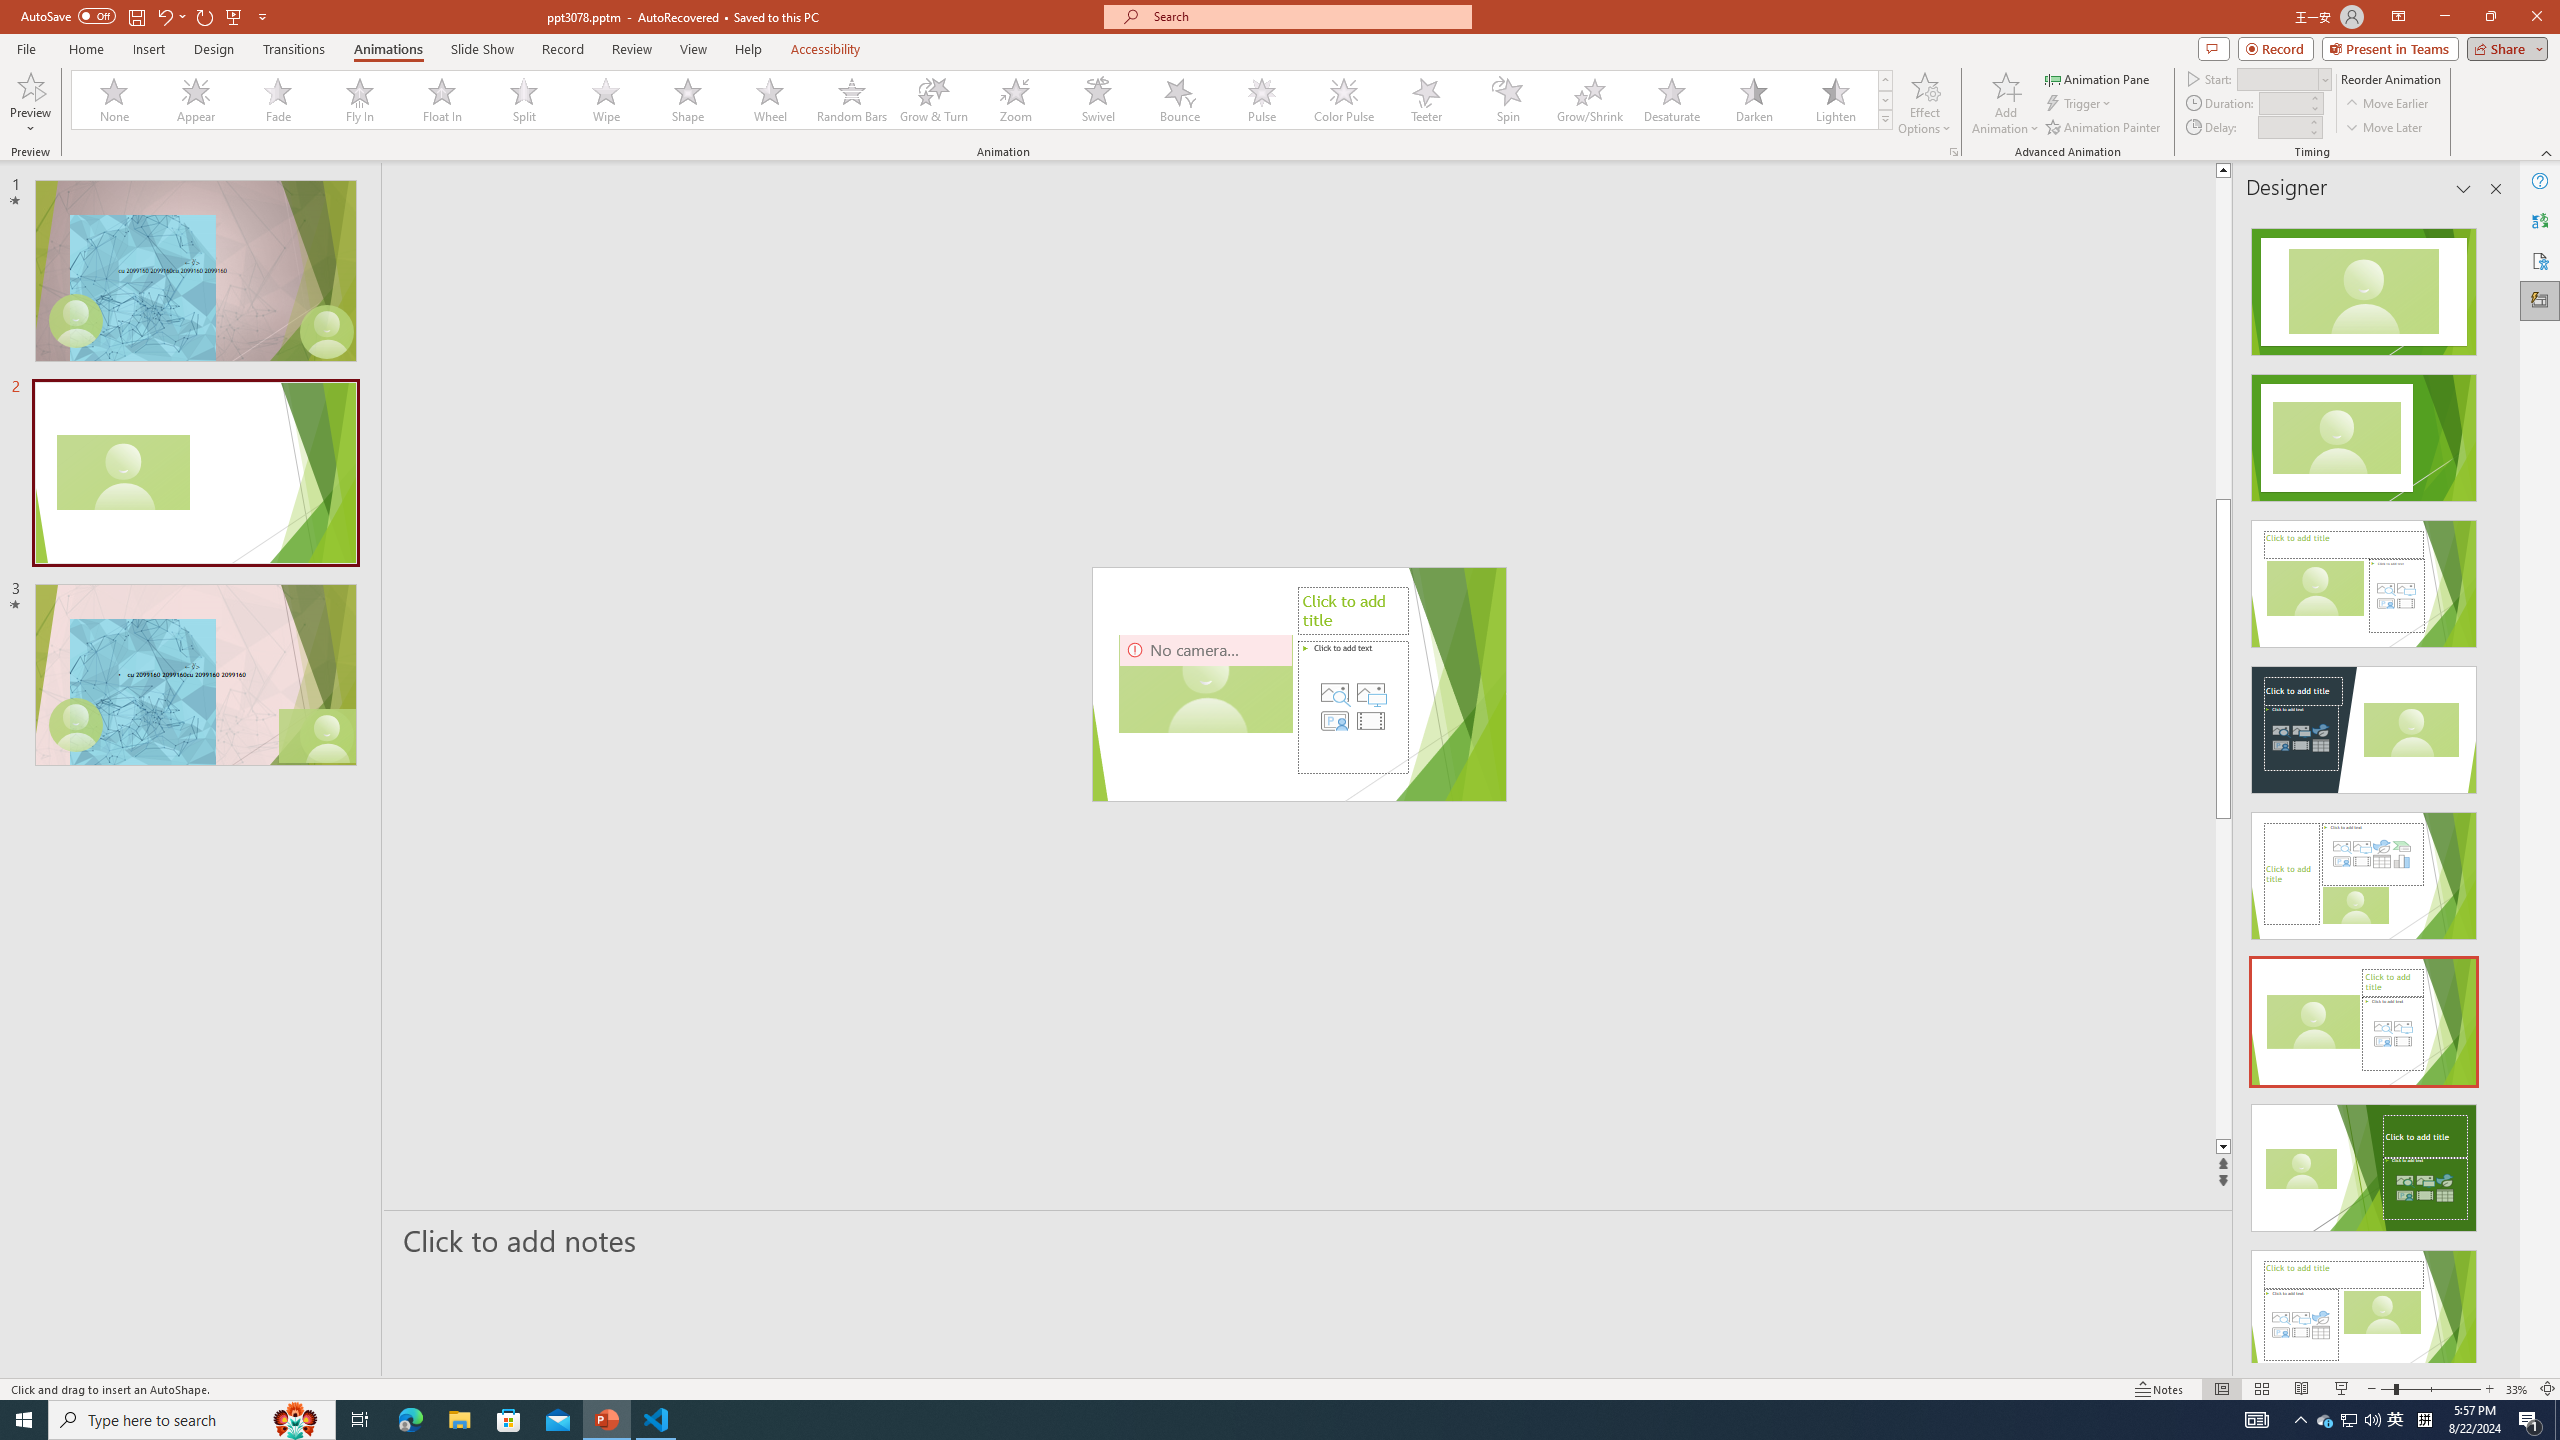  I want to click on Animation Pane, so click(2098, 78).